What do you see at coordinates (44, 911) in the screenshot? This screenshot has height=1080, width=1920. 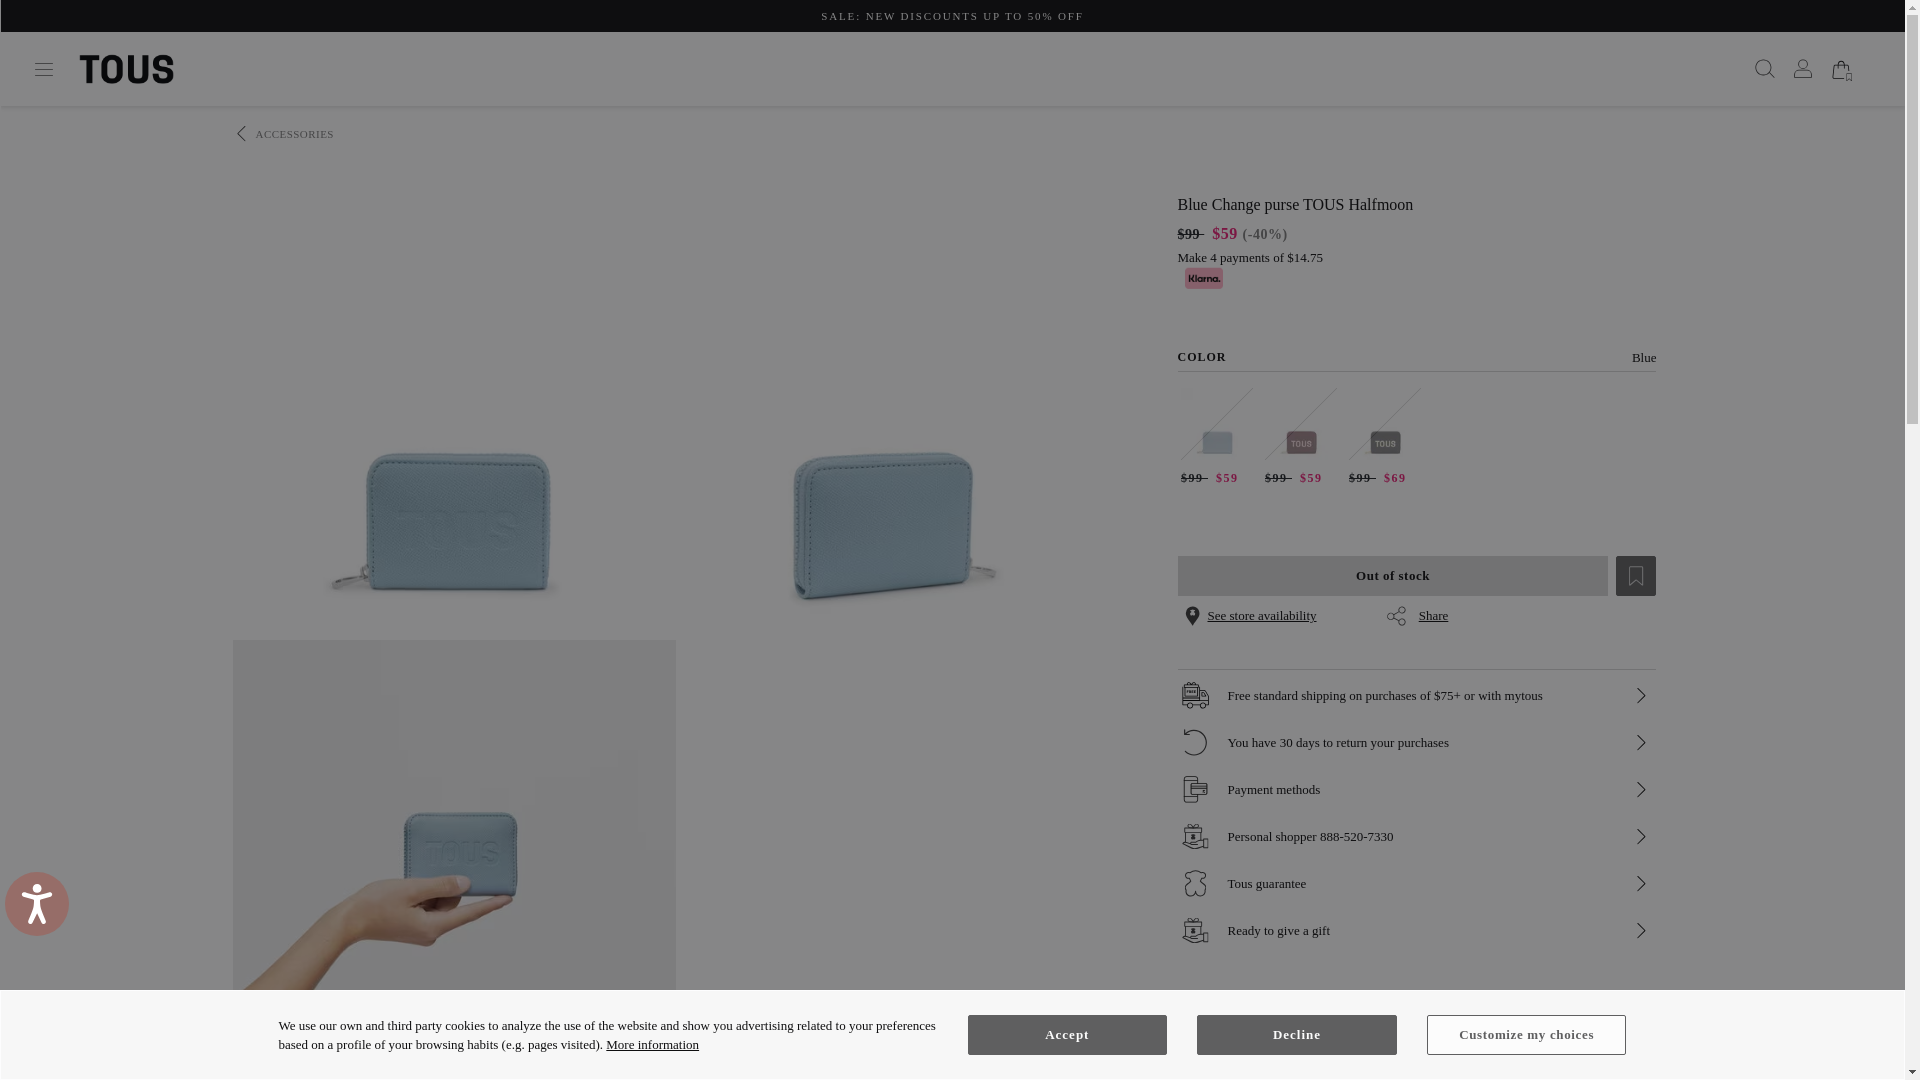 I see `Accessibility` at bounding box center [44, 911].